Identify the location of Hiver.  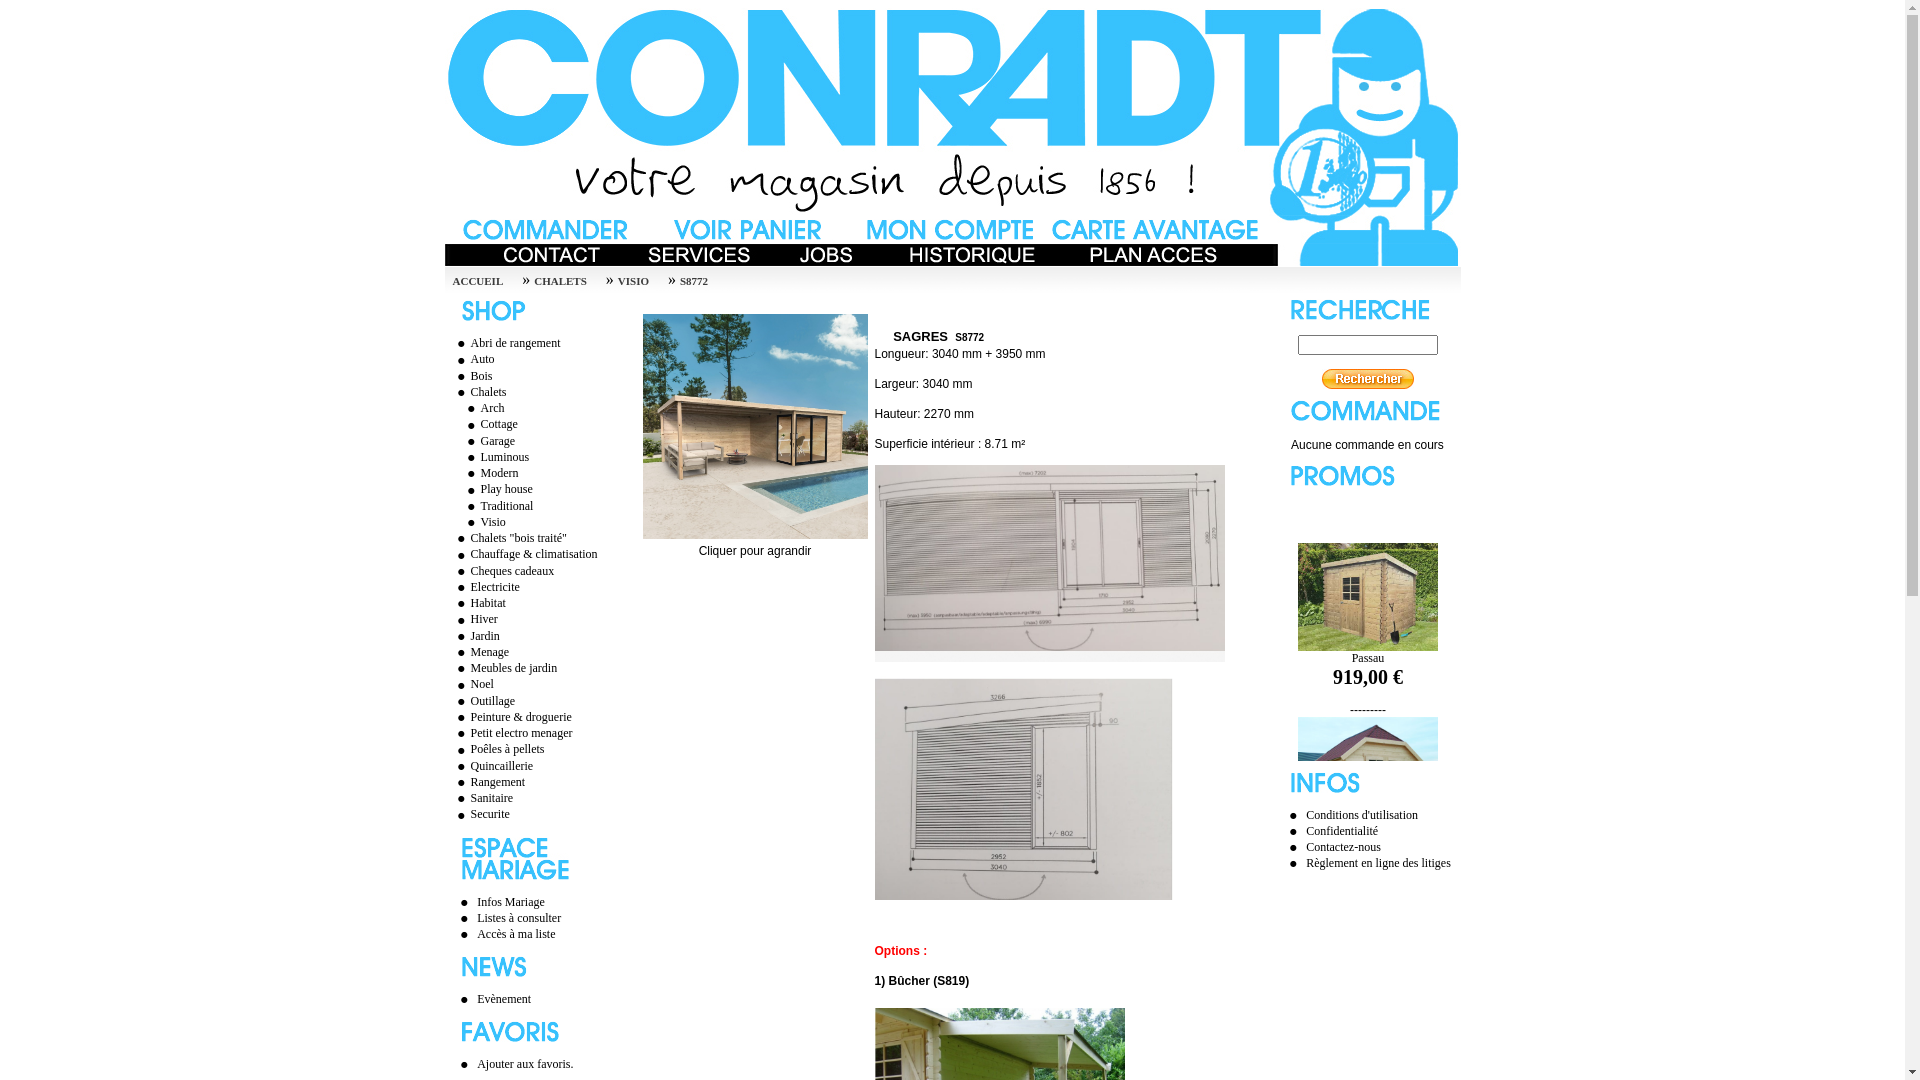
(475, 617).